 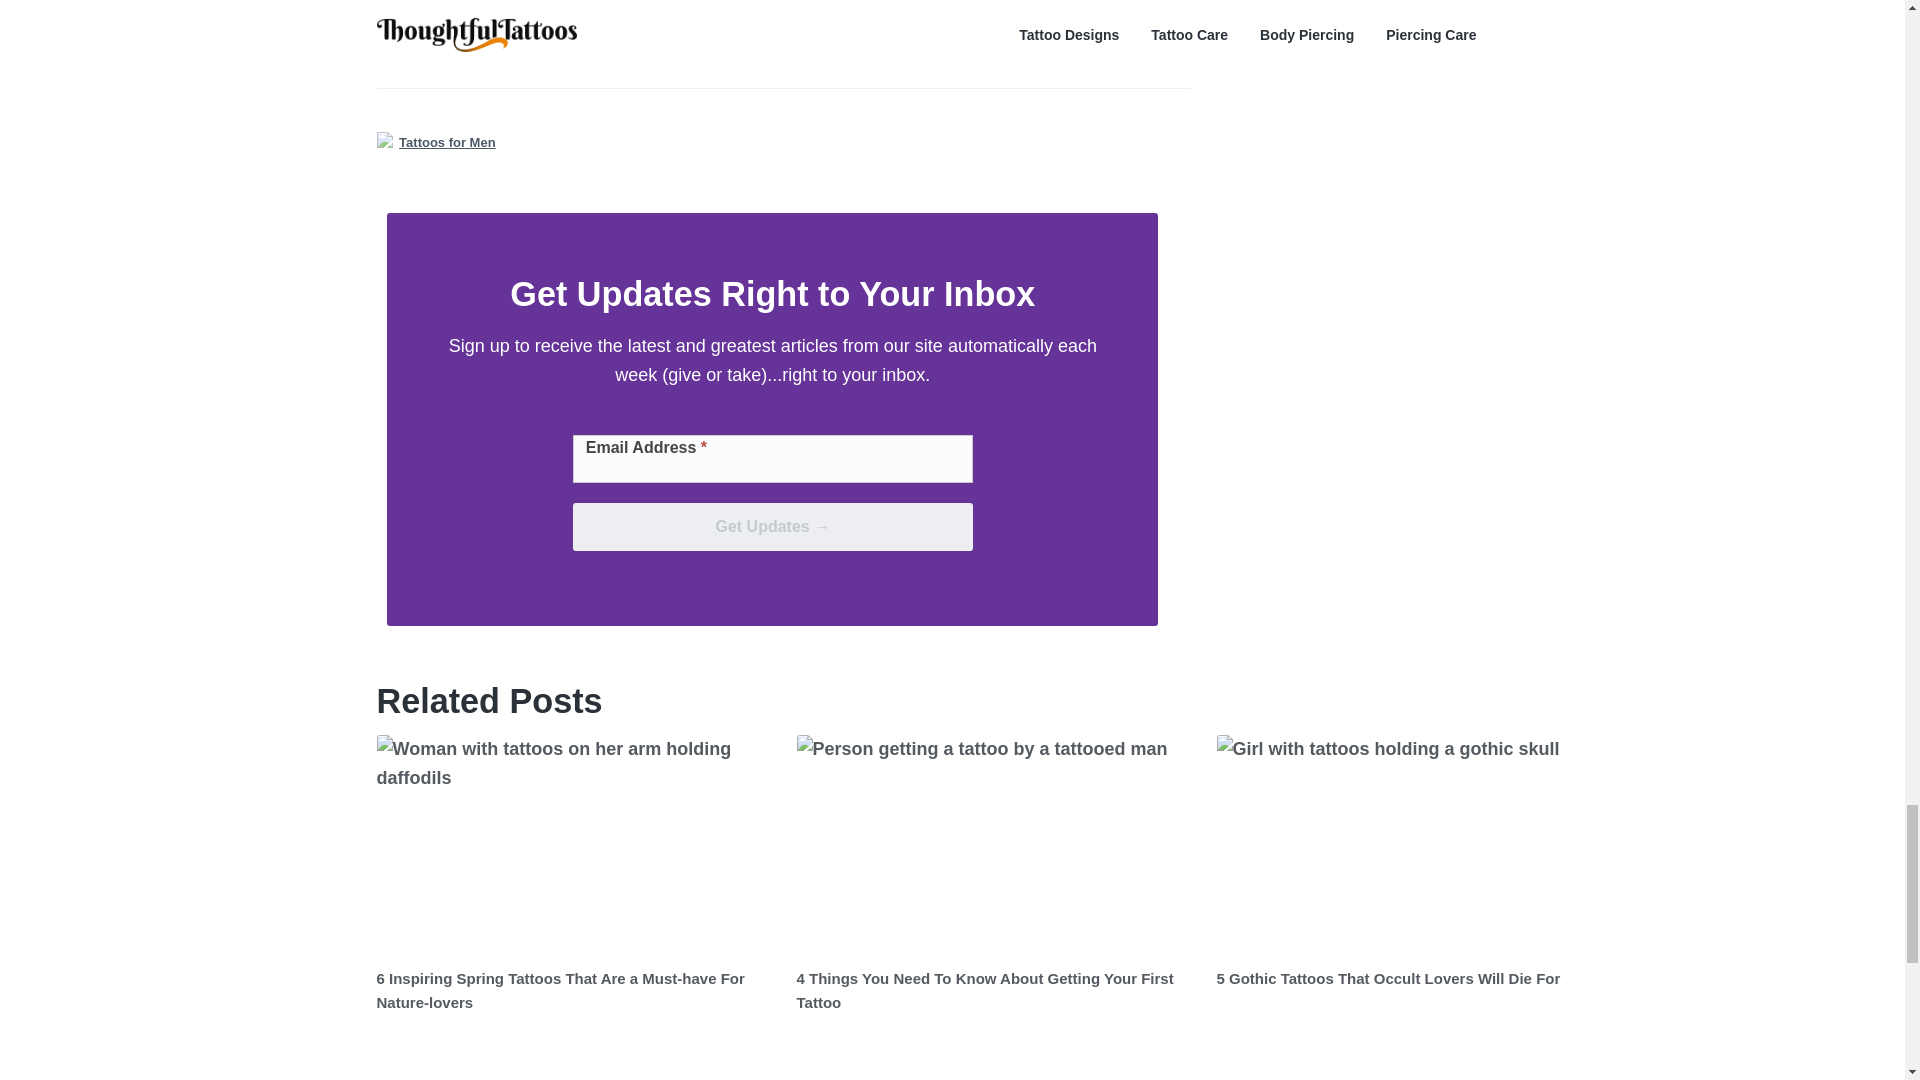 What do you see at coordinates (950, 18) in the screenshot?
I see `LinkedIn` at bounding box center [950, 18].